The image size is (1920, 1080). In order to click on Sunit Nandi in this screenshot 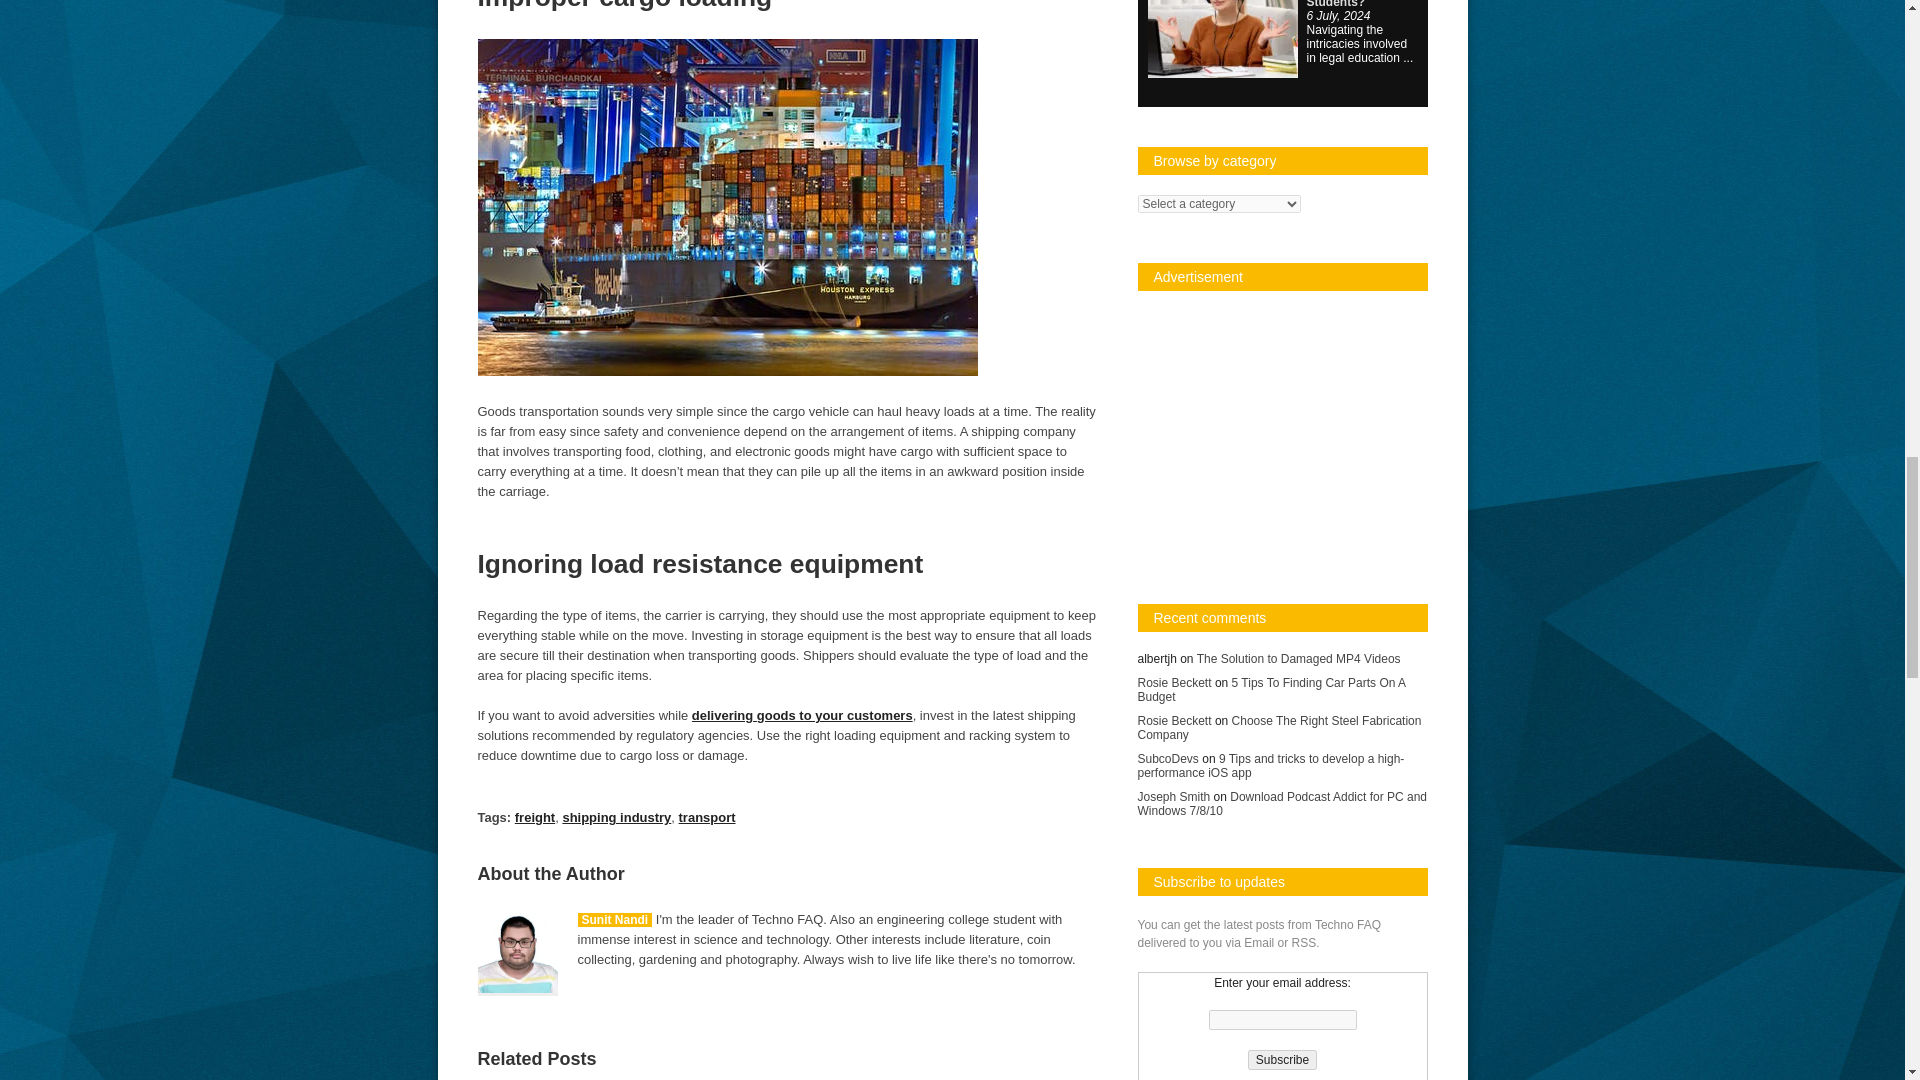, I will do `click(614, 919)`.